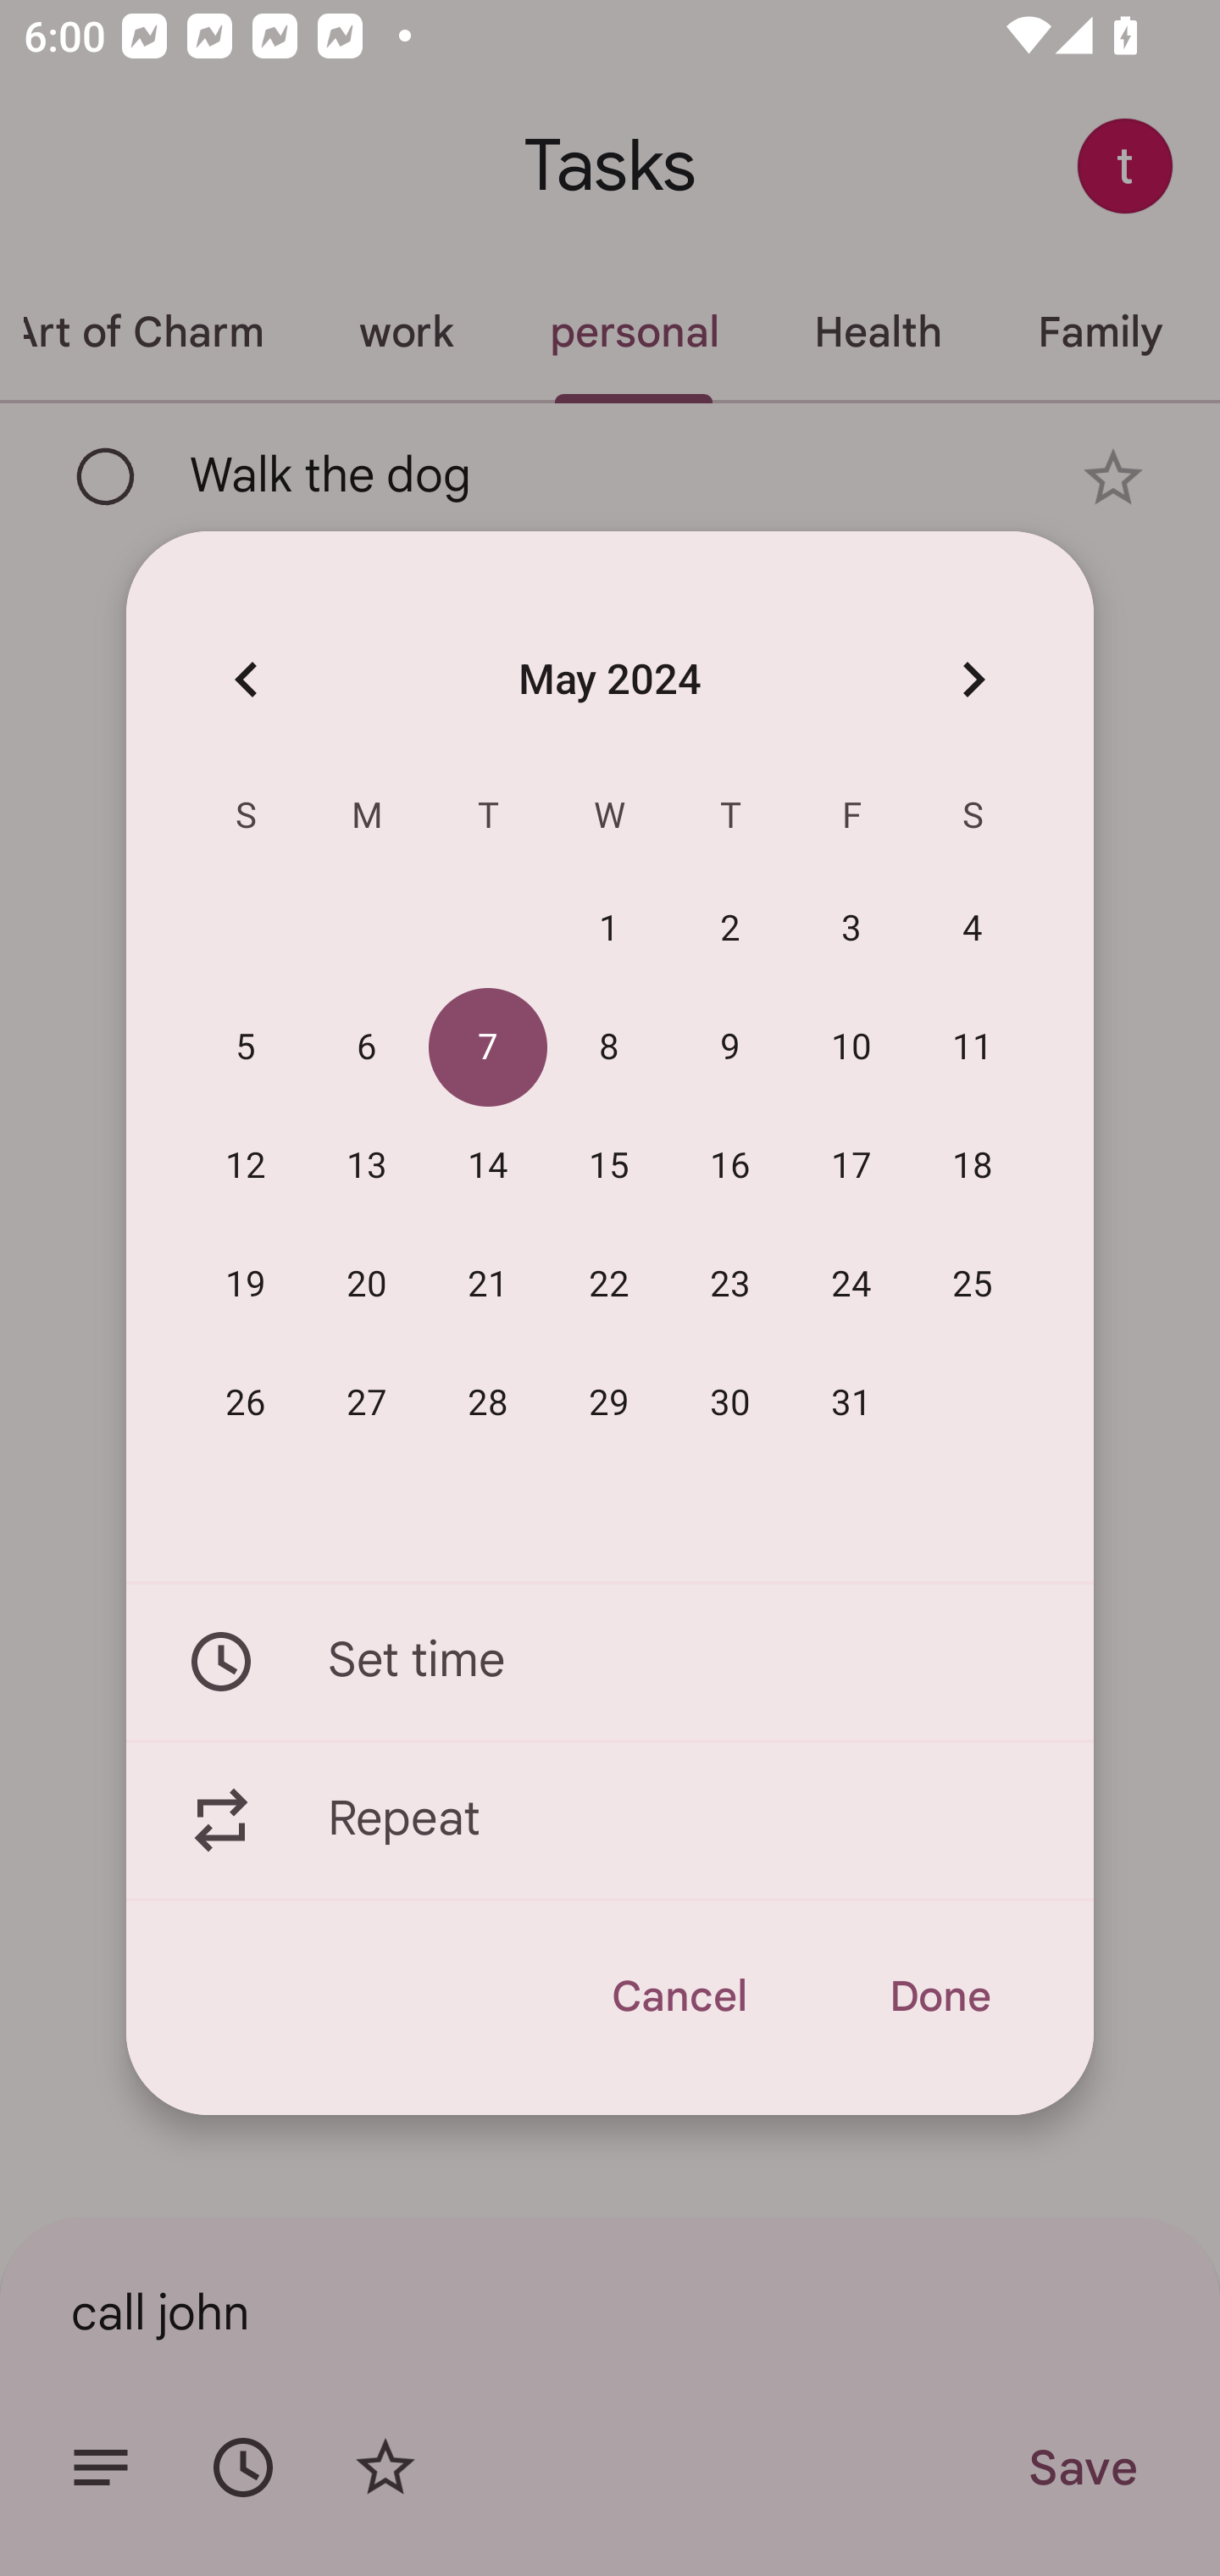 The height and width of the screenshot is (2576, 1220). I want to click on 21 21 May 2024, so click(488, 1285).